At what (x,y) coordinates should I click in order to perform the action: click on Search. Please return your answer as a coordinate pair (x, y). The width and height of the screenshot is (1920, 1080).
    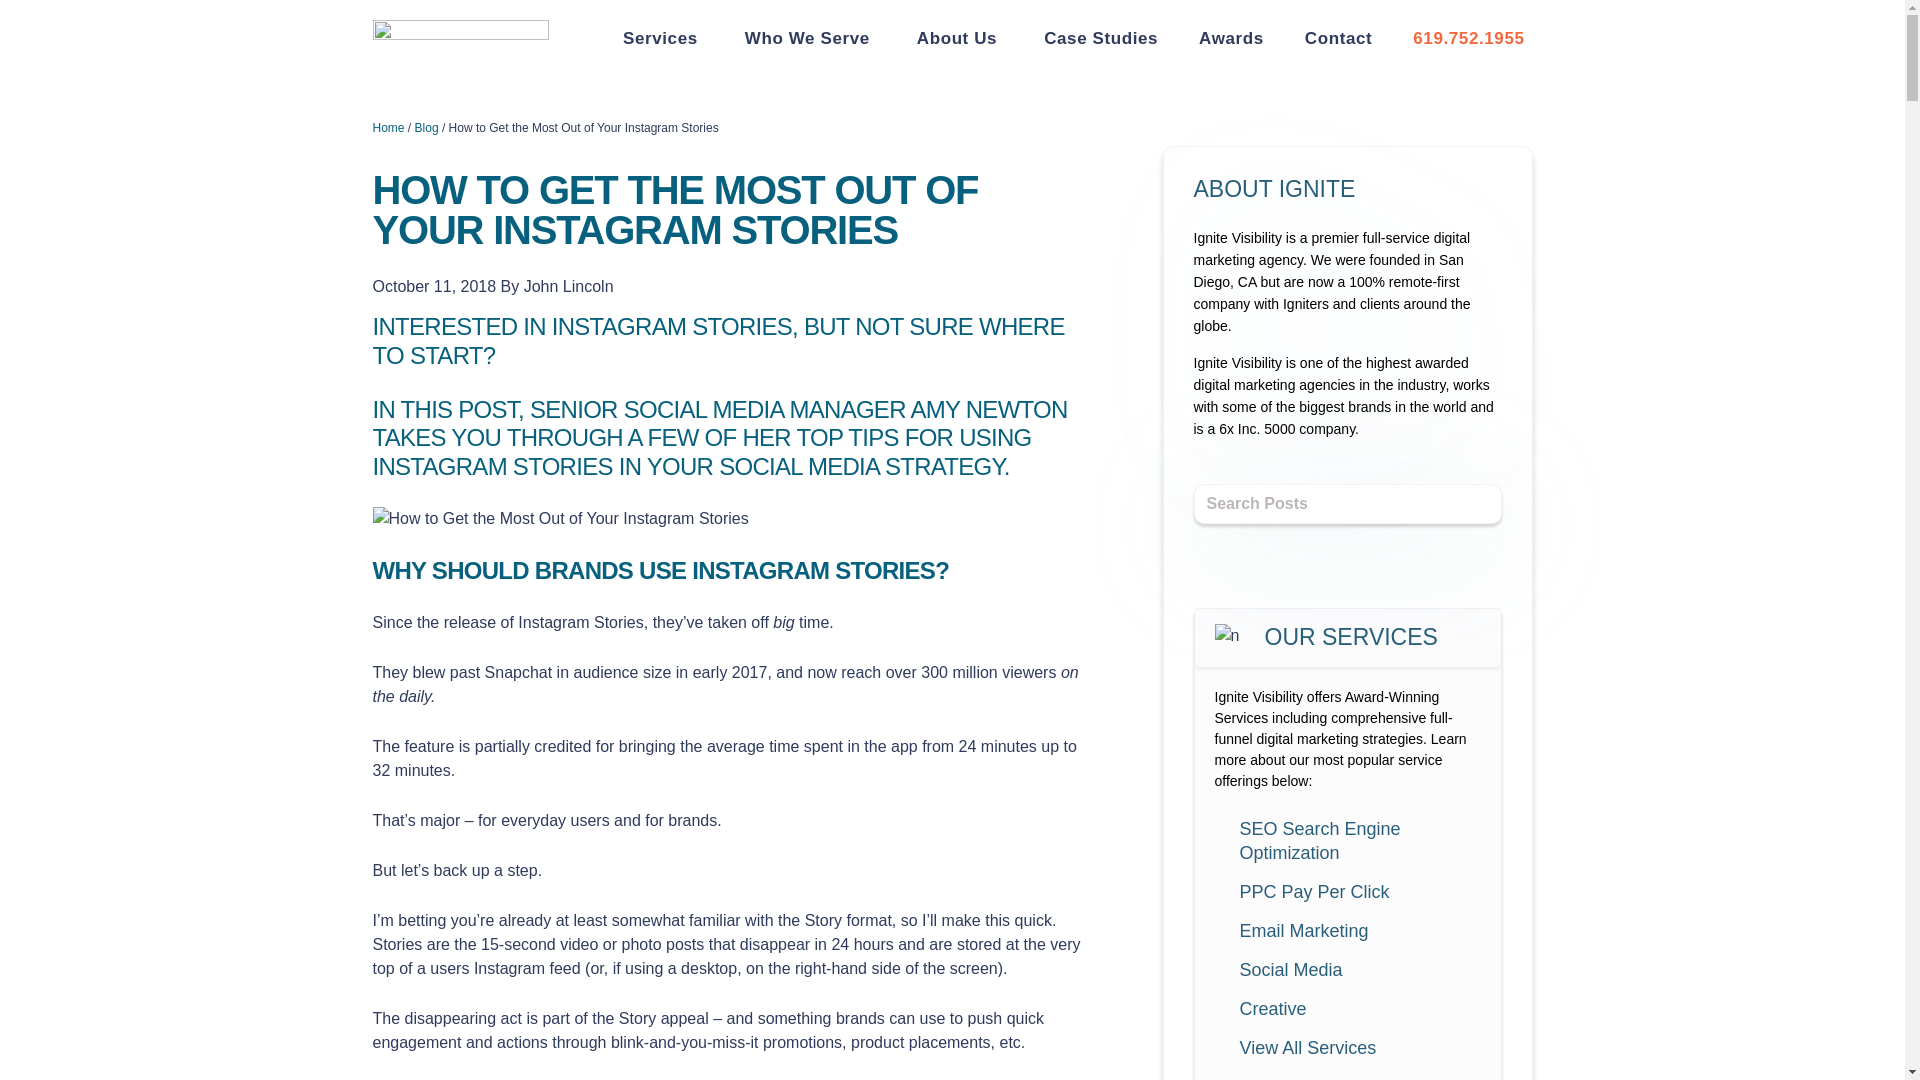
    Looking at the image, I should click on (1470, 509).